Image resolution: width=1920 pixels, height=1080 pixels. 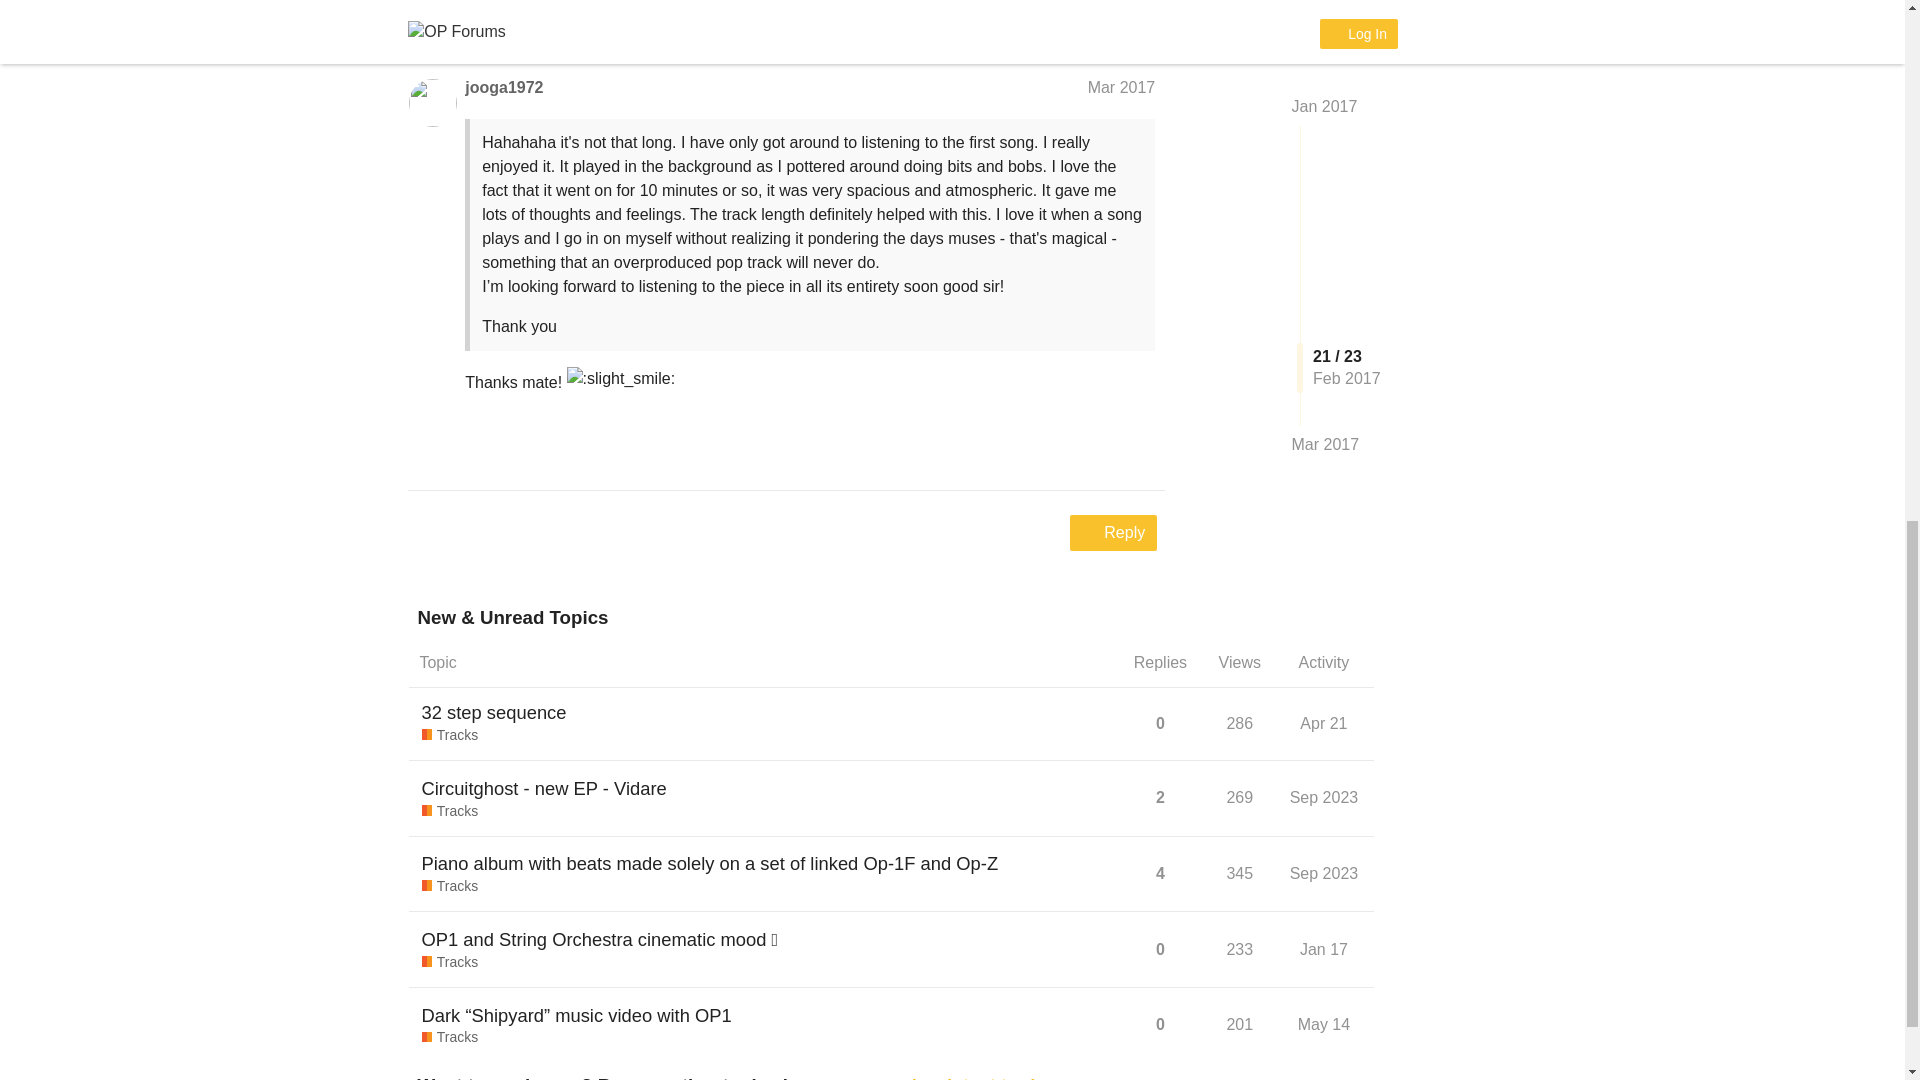 I want to click on jooga1972, so click(x=504, y=88).